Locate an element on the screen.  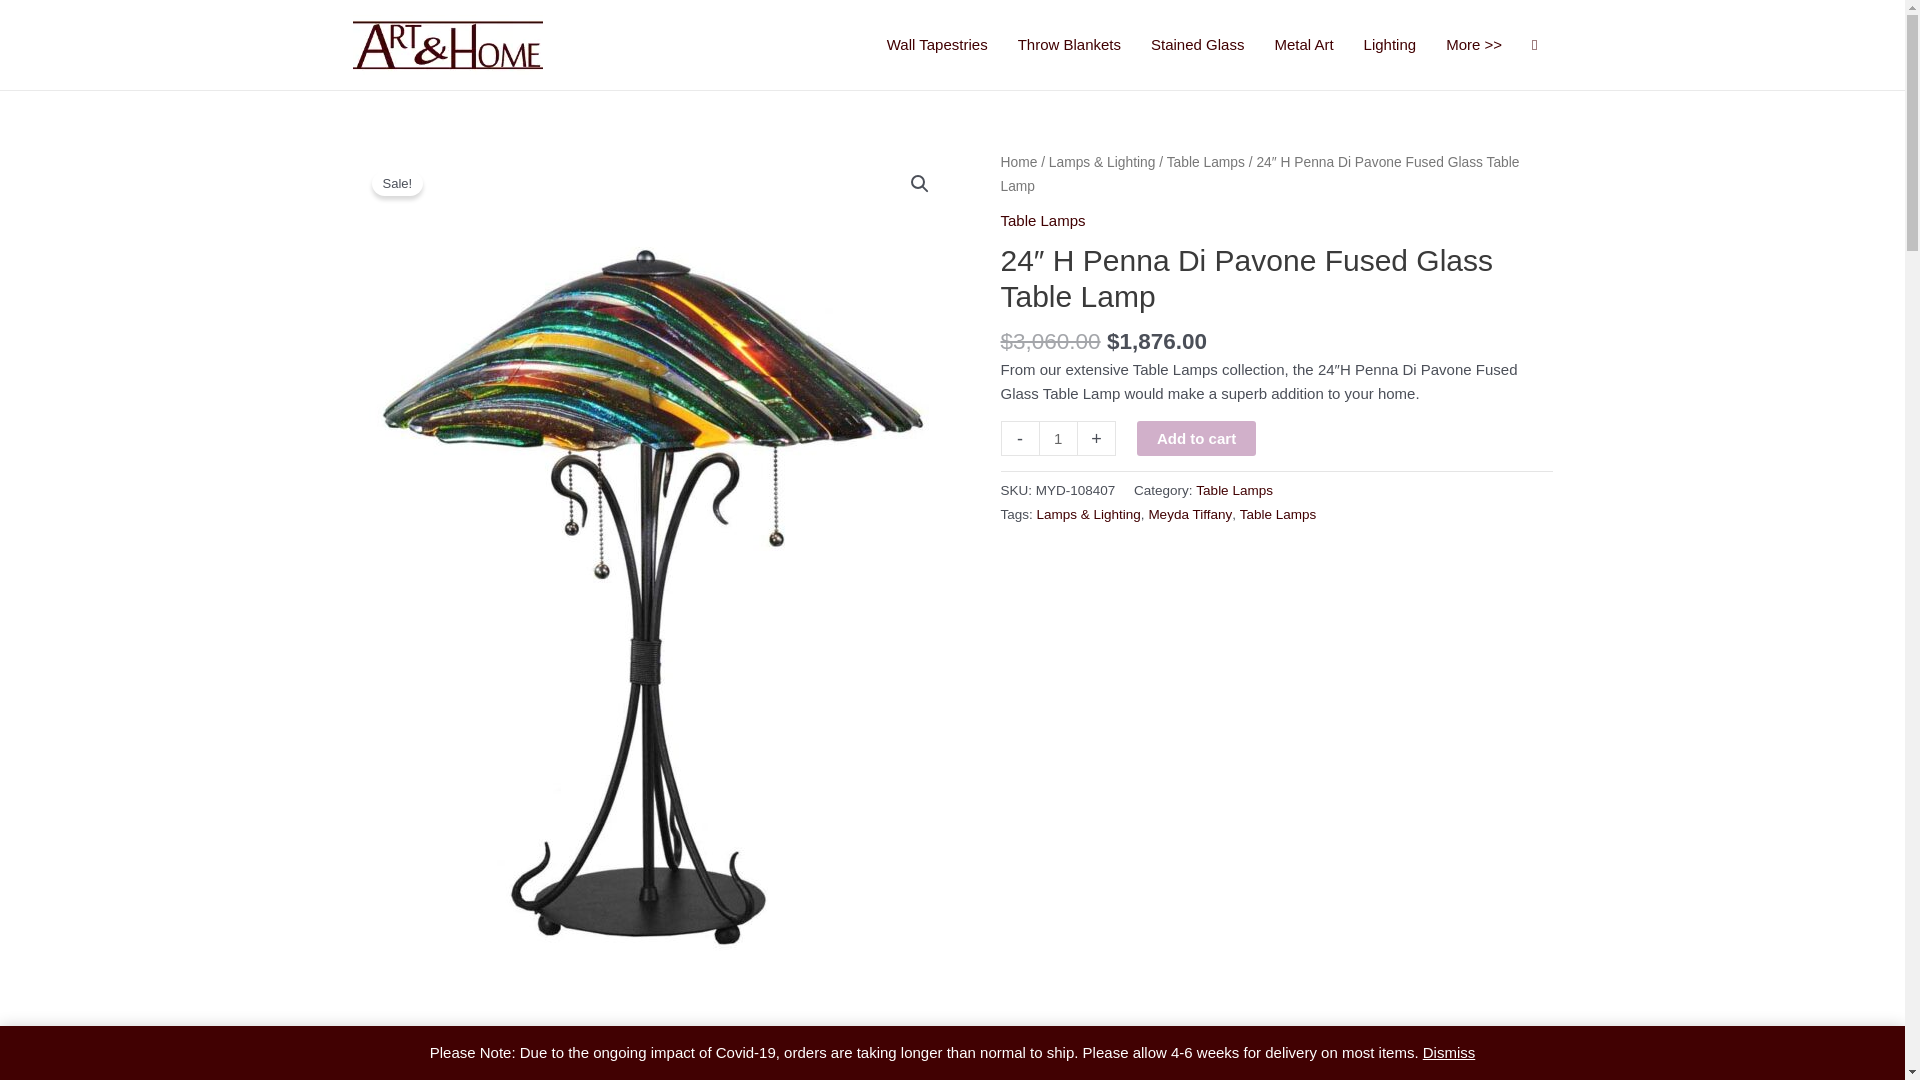
Table Lamps is located at coordinates (1042, 220).